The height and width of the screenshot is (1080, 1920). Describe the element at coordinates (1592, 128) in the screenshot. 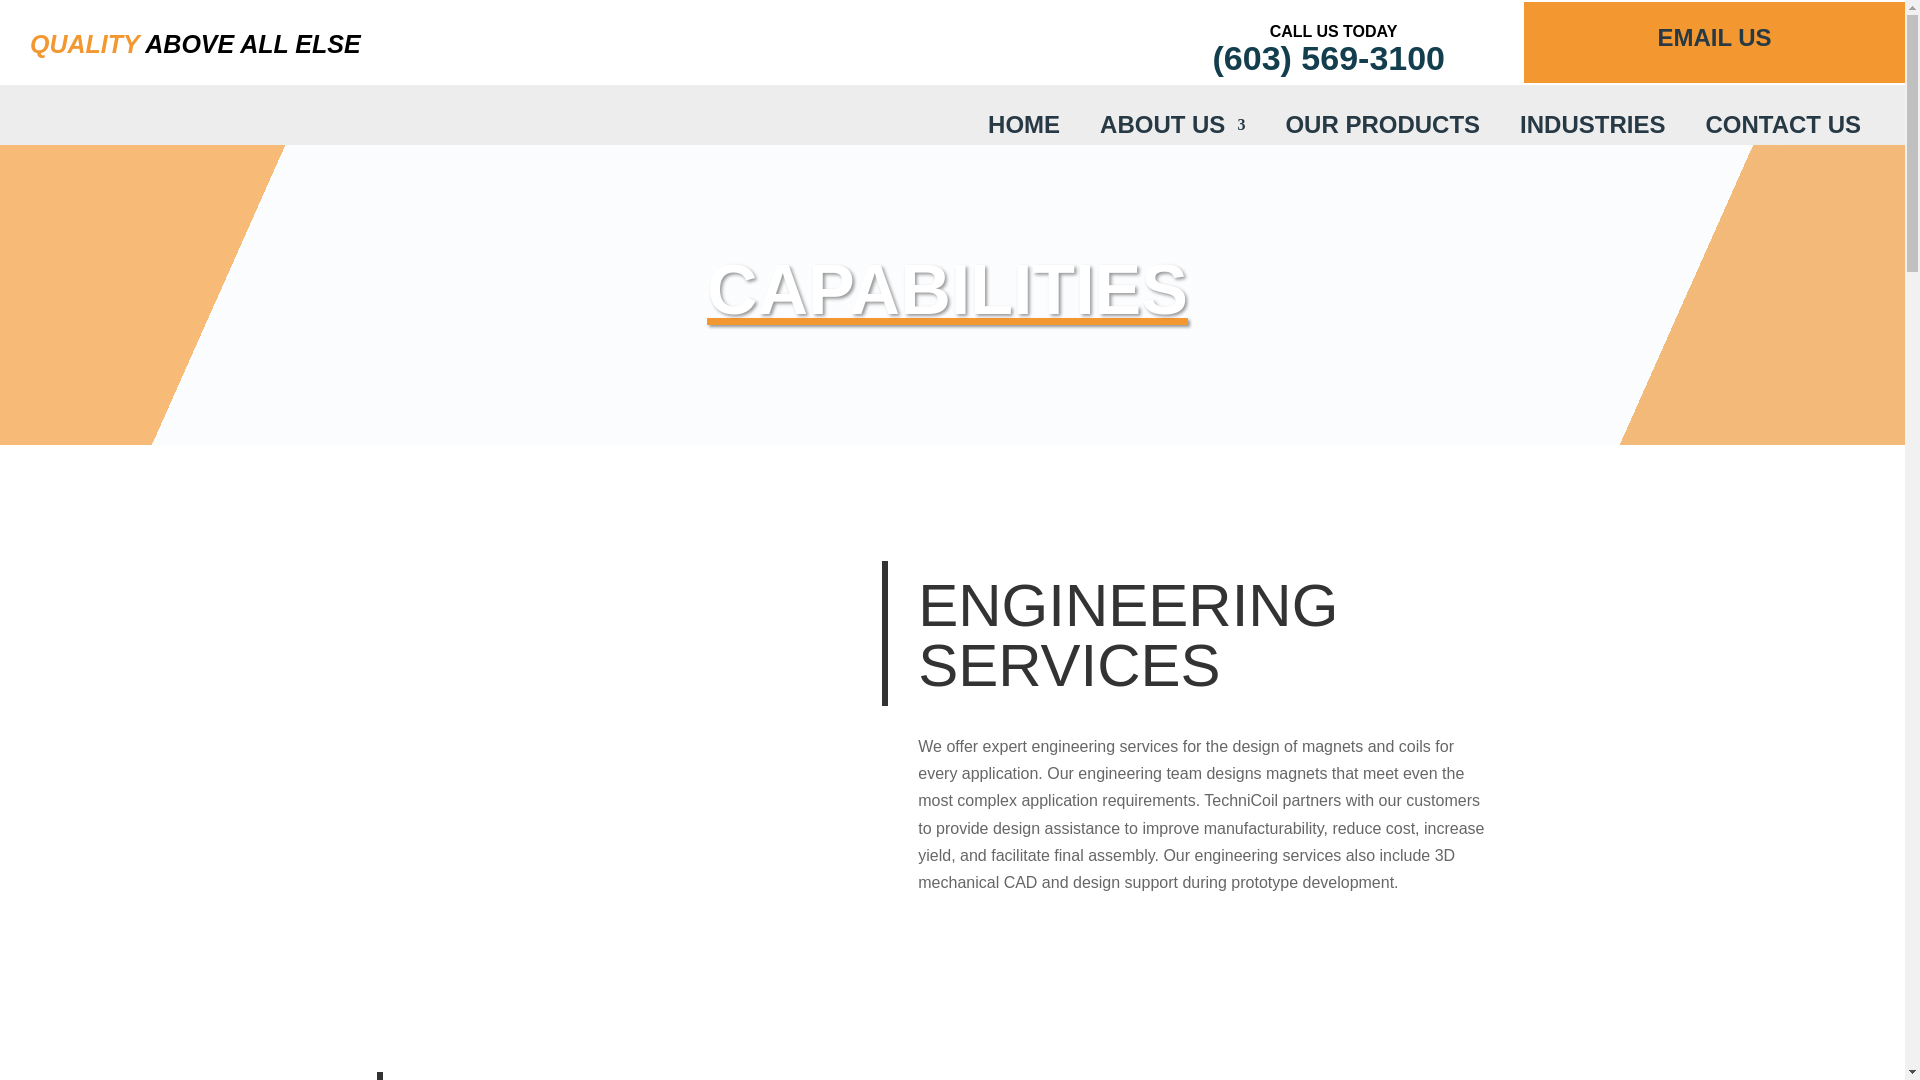

I see `INDUSTRIES` at that location.